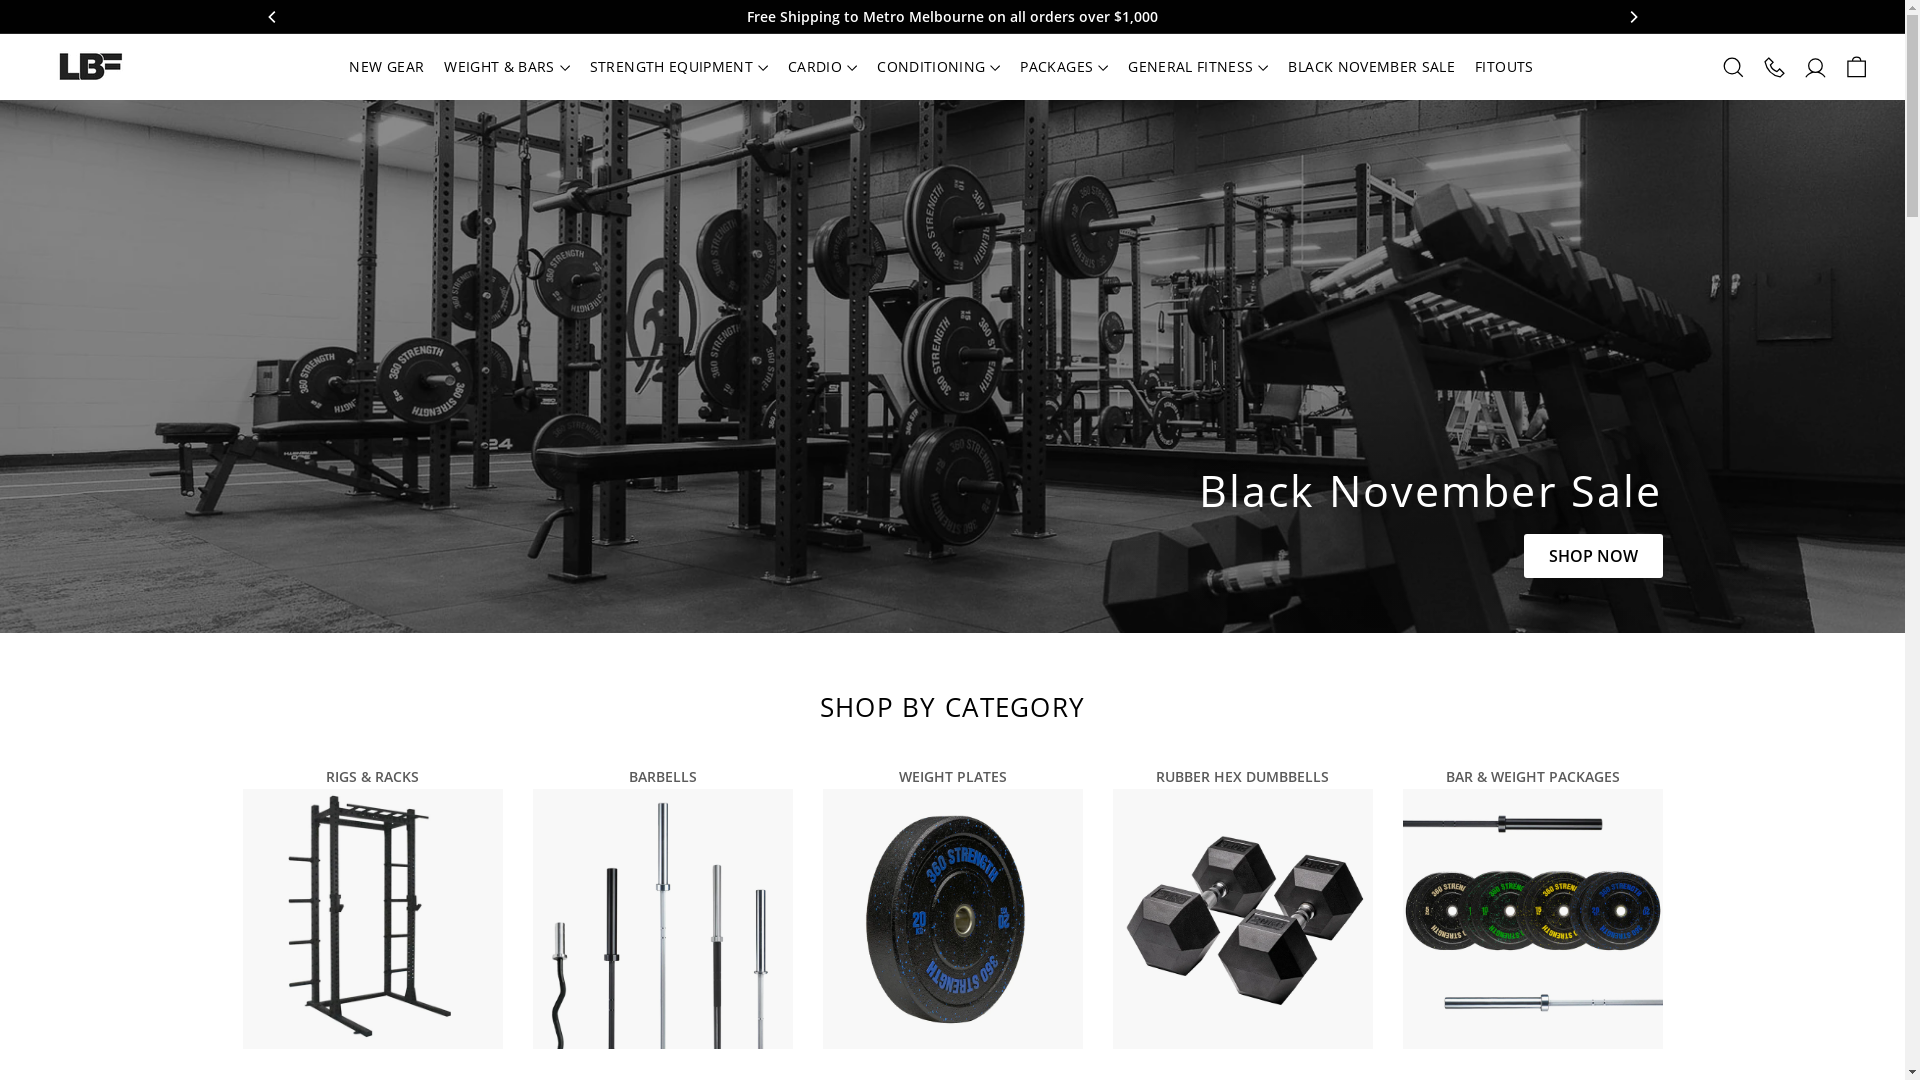  I want to click on WEIGHT & BARS, so click(507, 67).